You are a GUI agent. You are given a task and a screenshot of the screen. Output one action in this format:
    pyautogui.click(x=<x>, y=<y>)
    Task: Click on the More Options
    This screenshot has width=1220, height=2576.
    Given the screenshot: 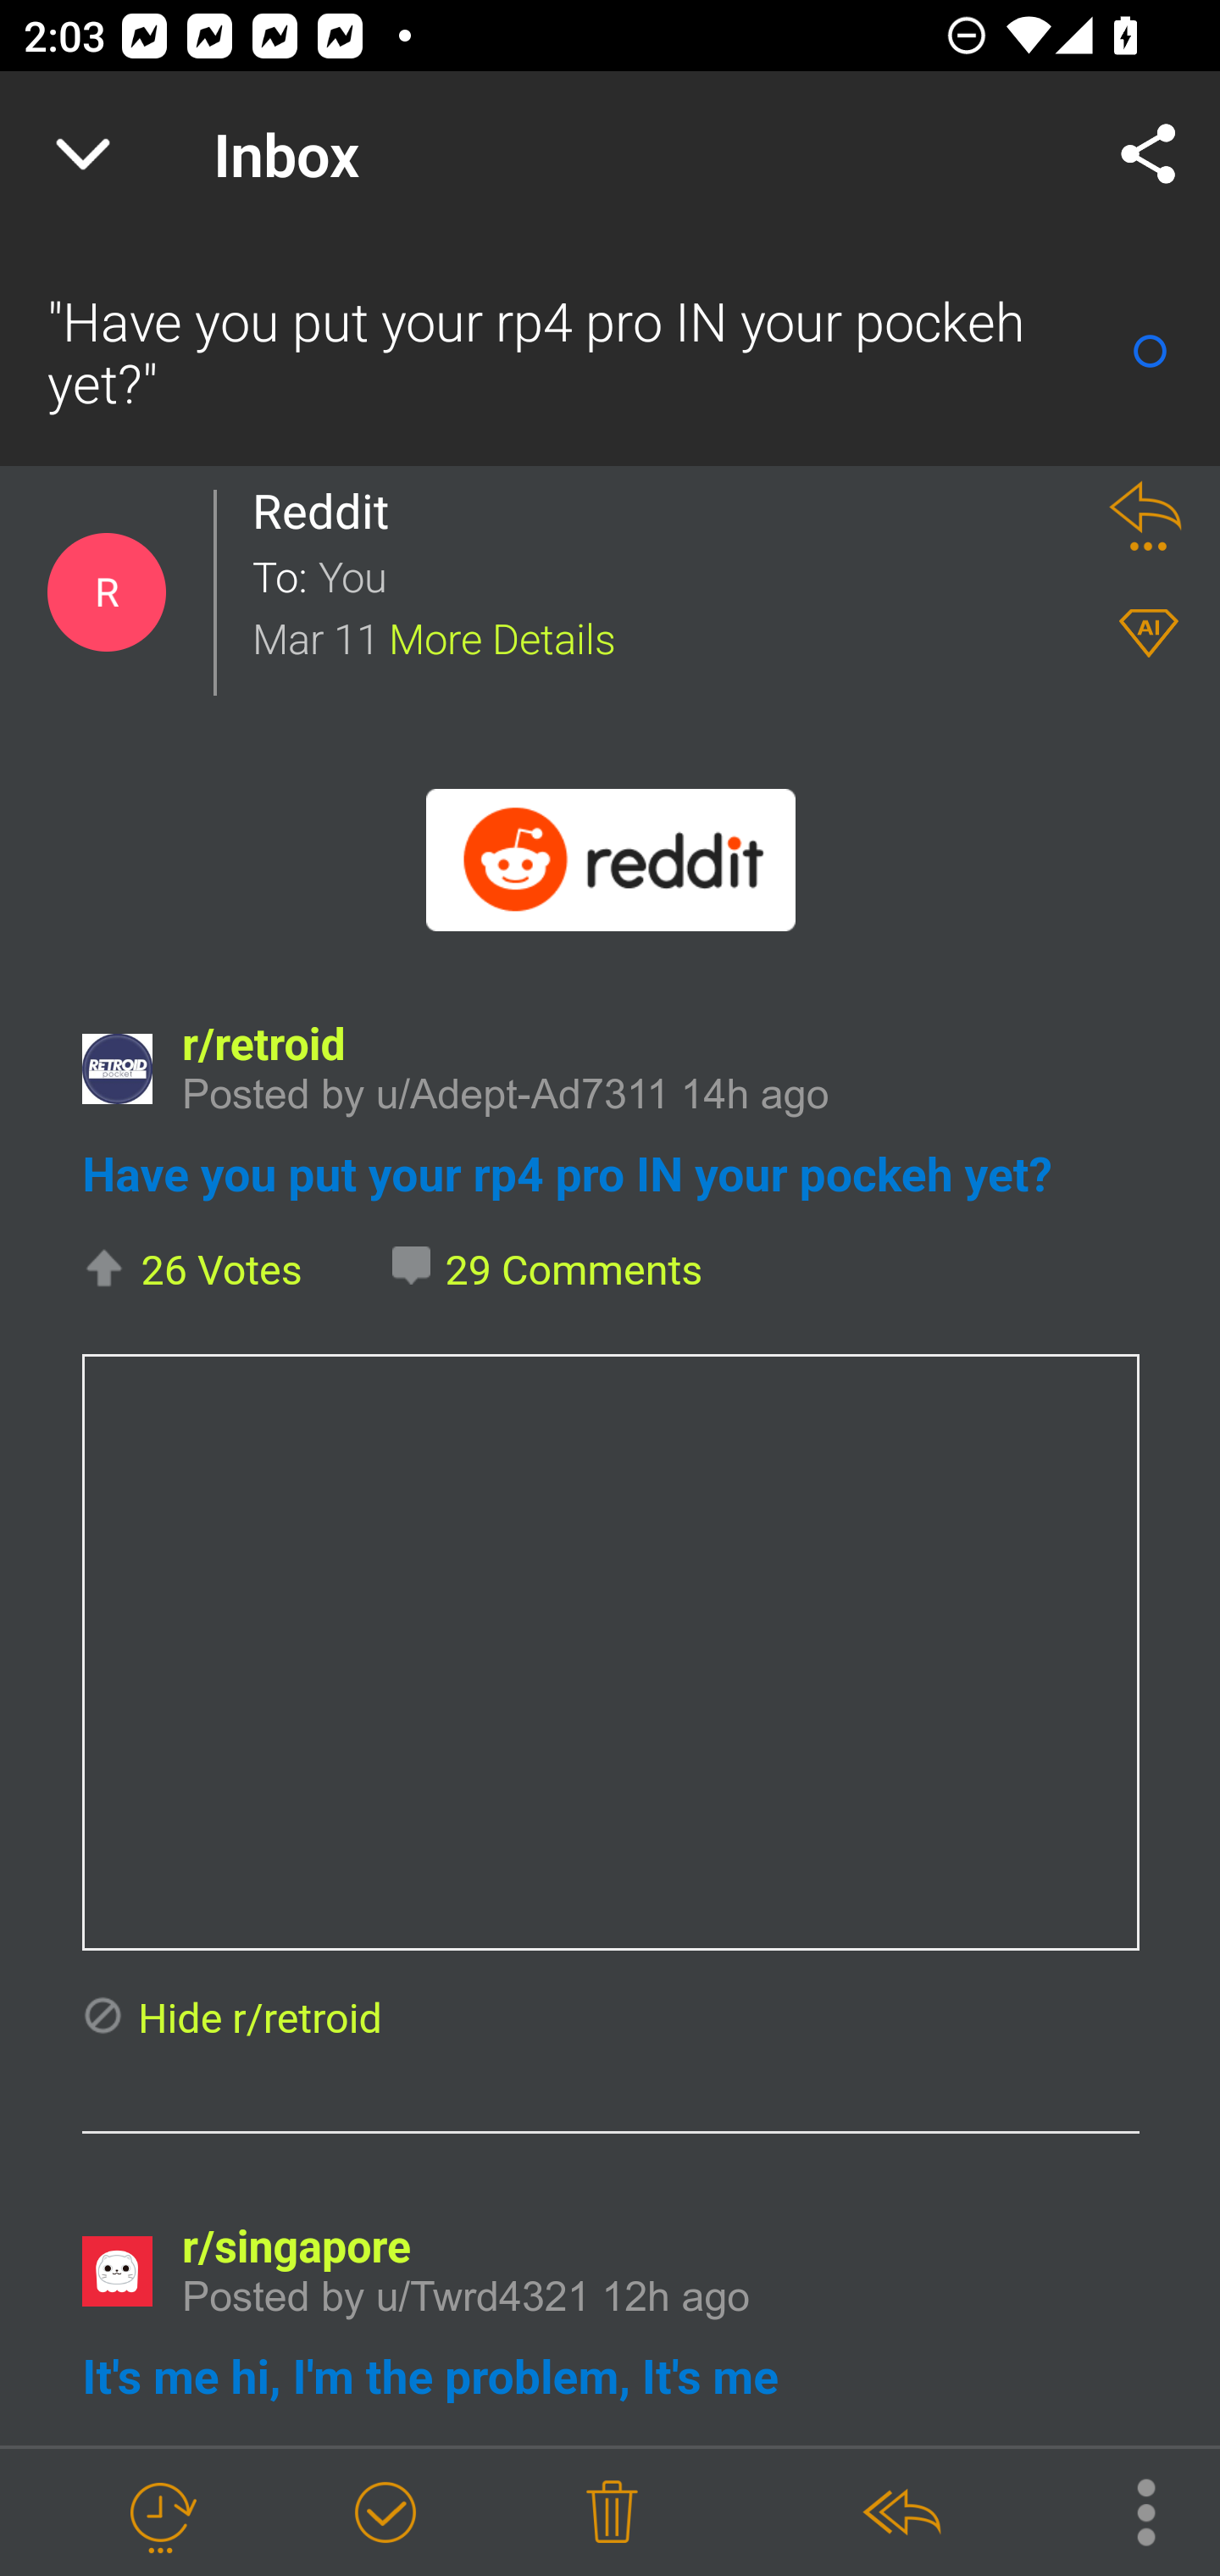 What is the action you would take?
    pyautogui.click(x=1129, y=2510)
    